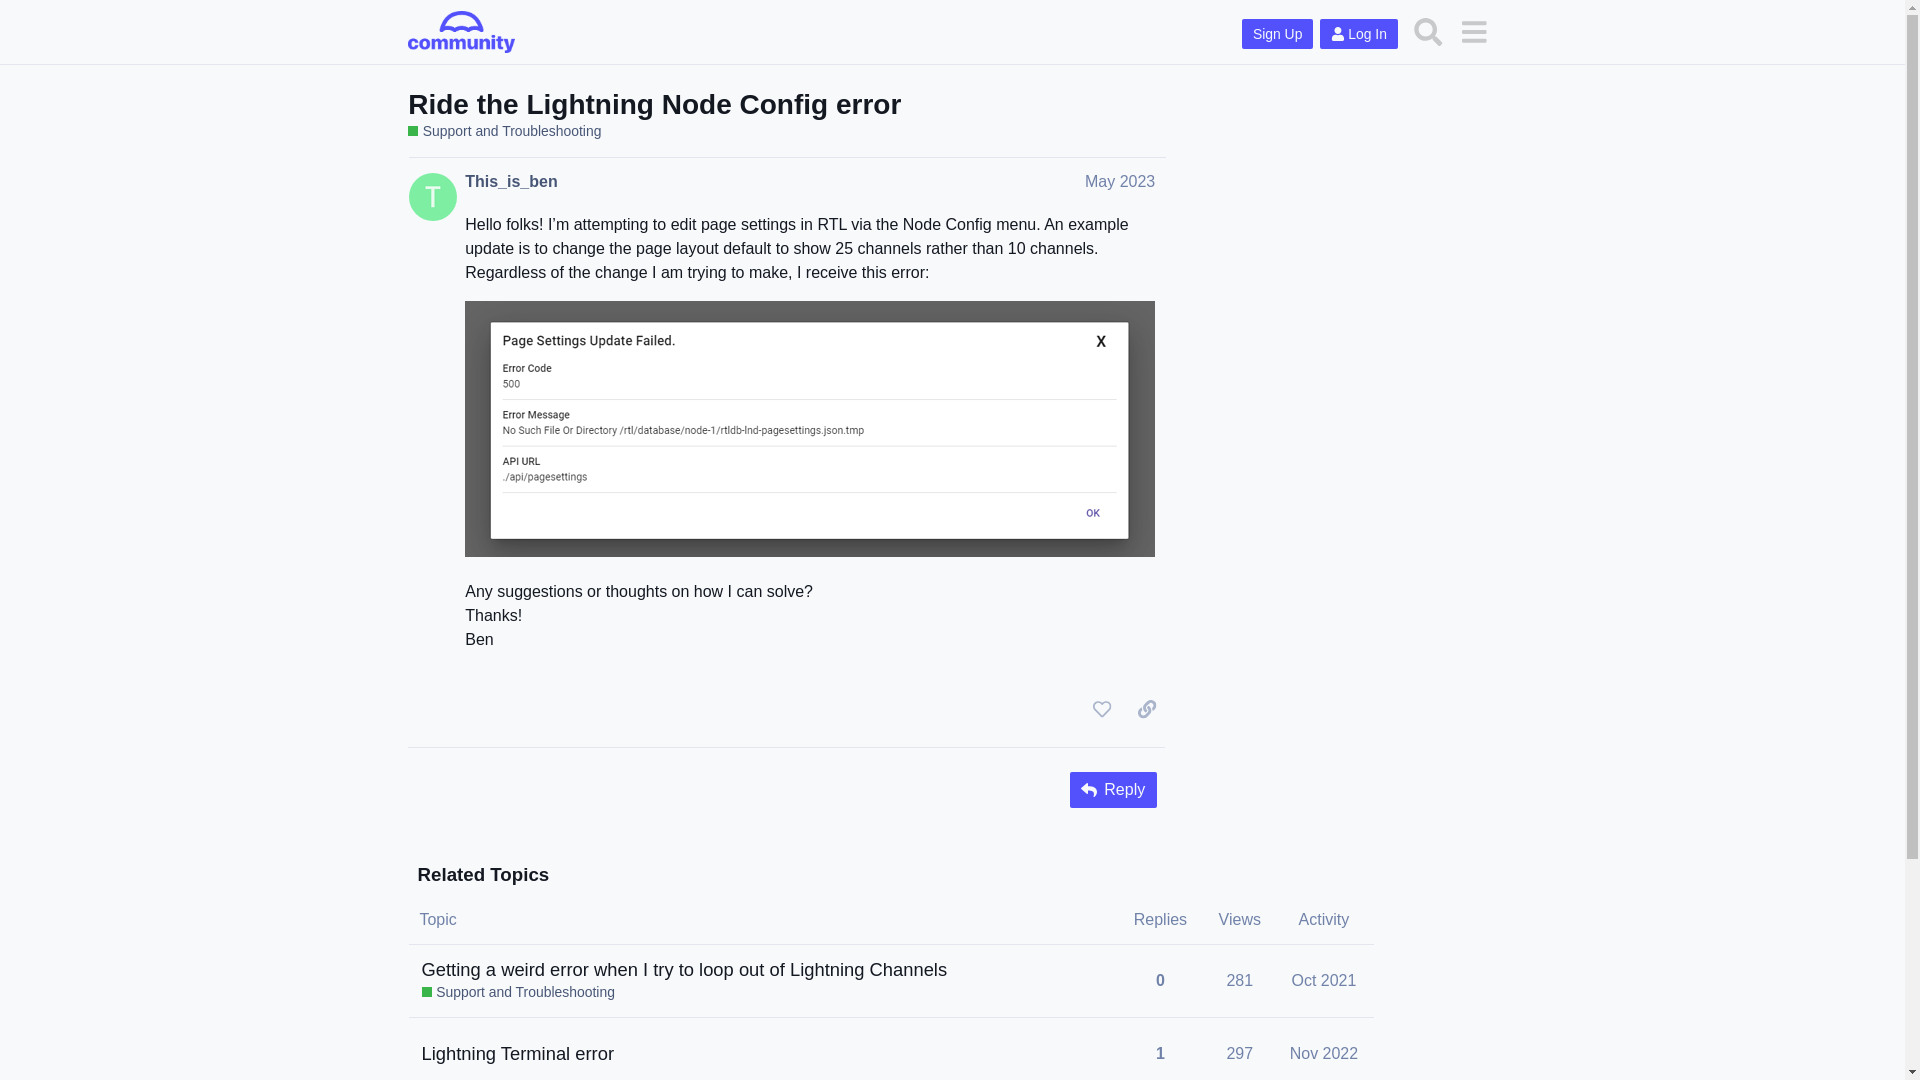 Image resolution: width=1920 pixels, height=1080 pixels. I want to click on this topic has been viewed 281 times, so click(1240, 1053).